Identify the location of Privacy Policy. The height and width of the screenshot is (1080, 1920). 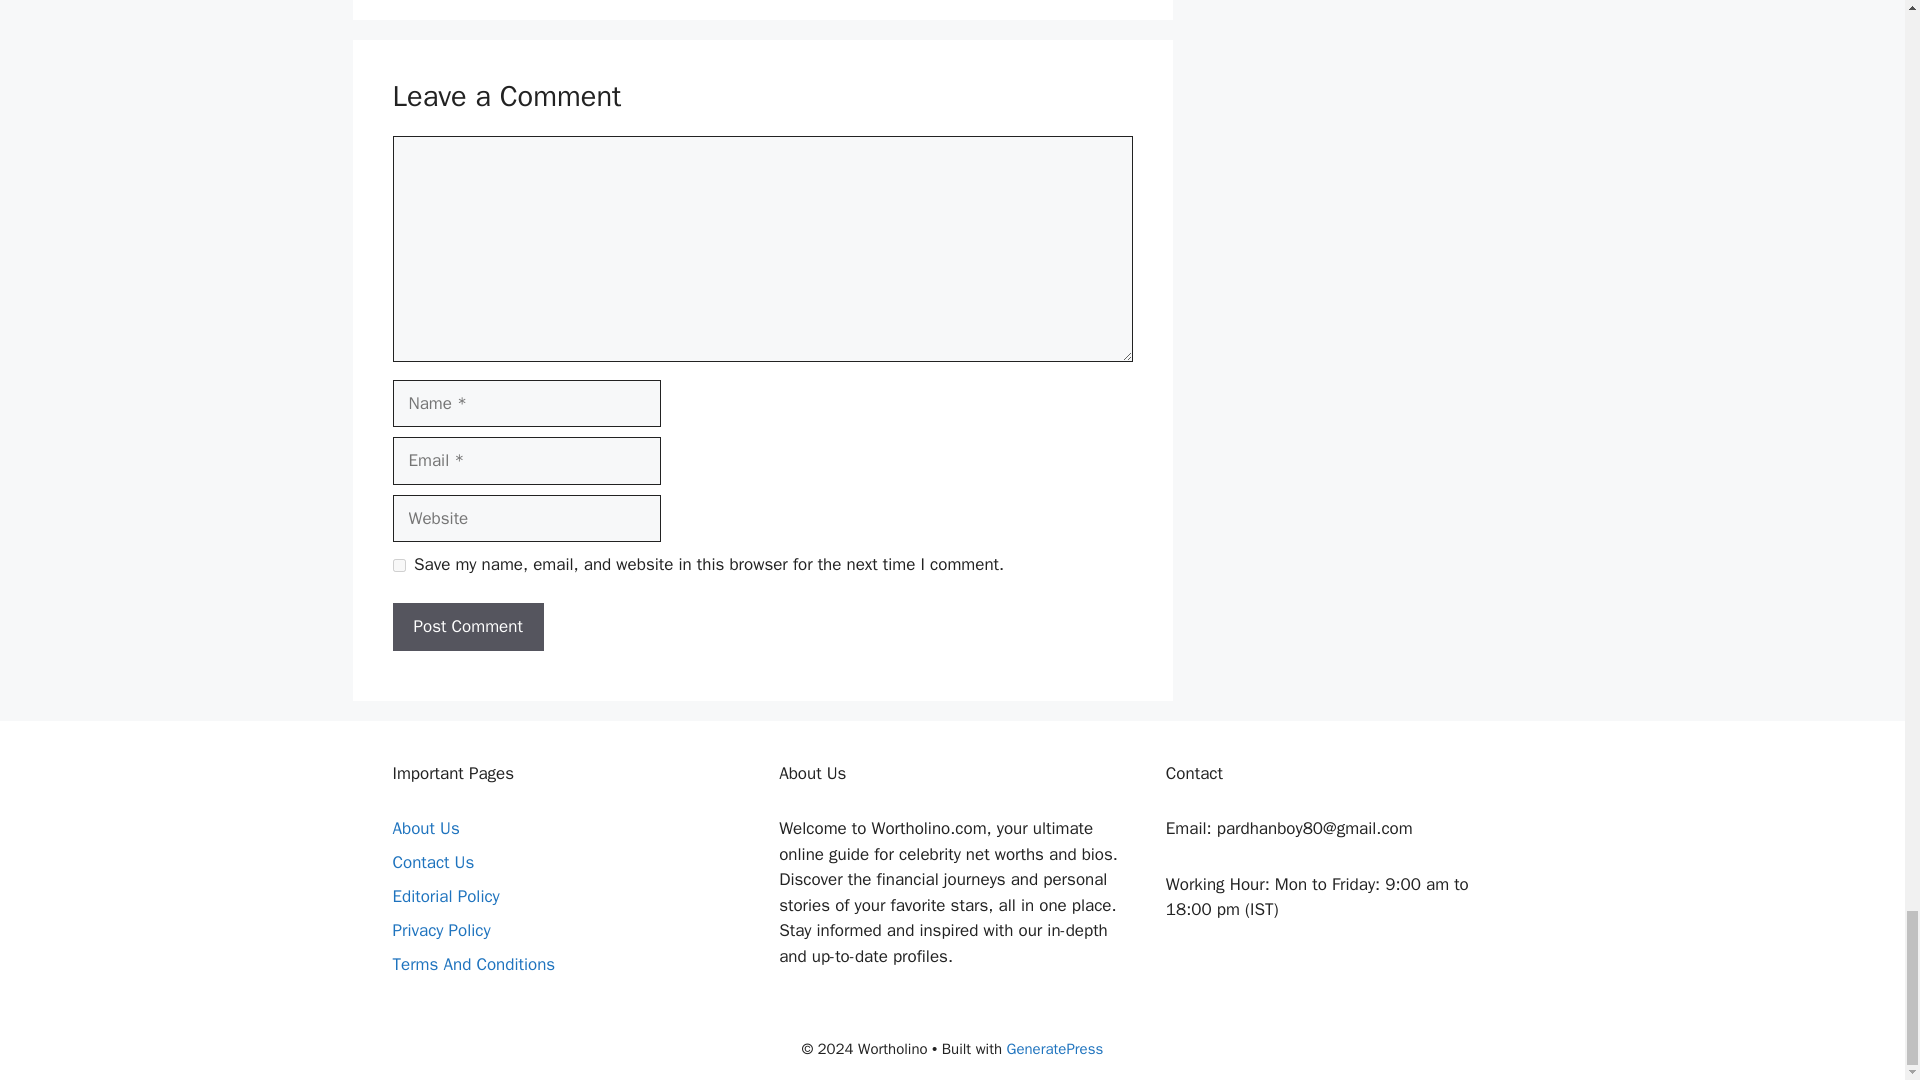
(440, 930).